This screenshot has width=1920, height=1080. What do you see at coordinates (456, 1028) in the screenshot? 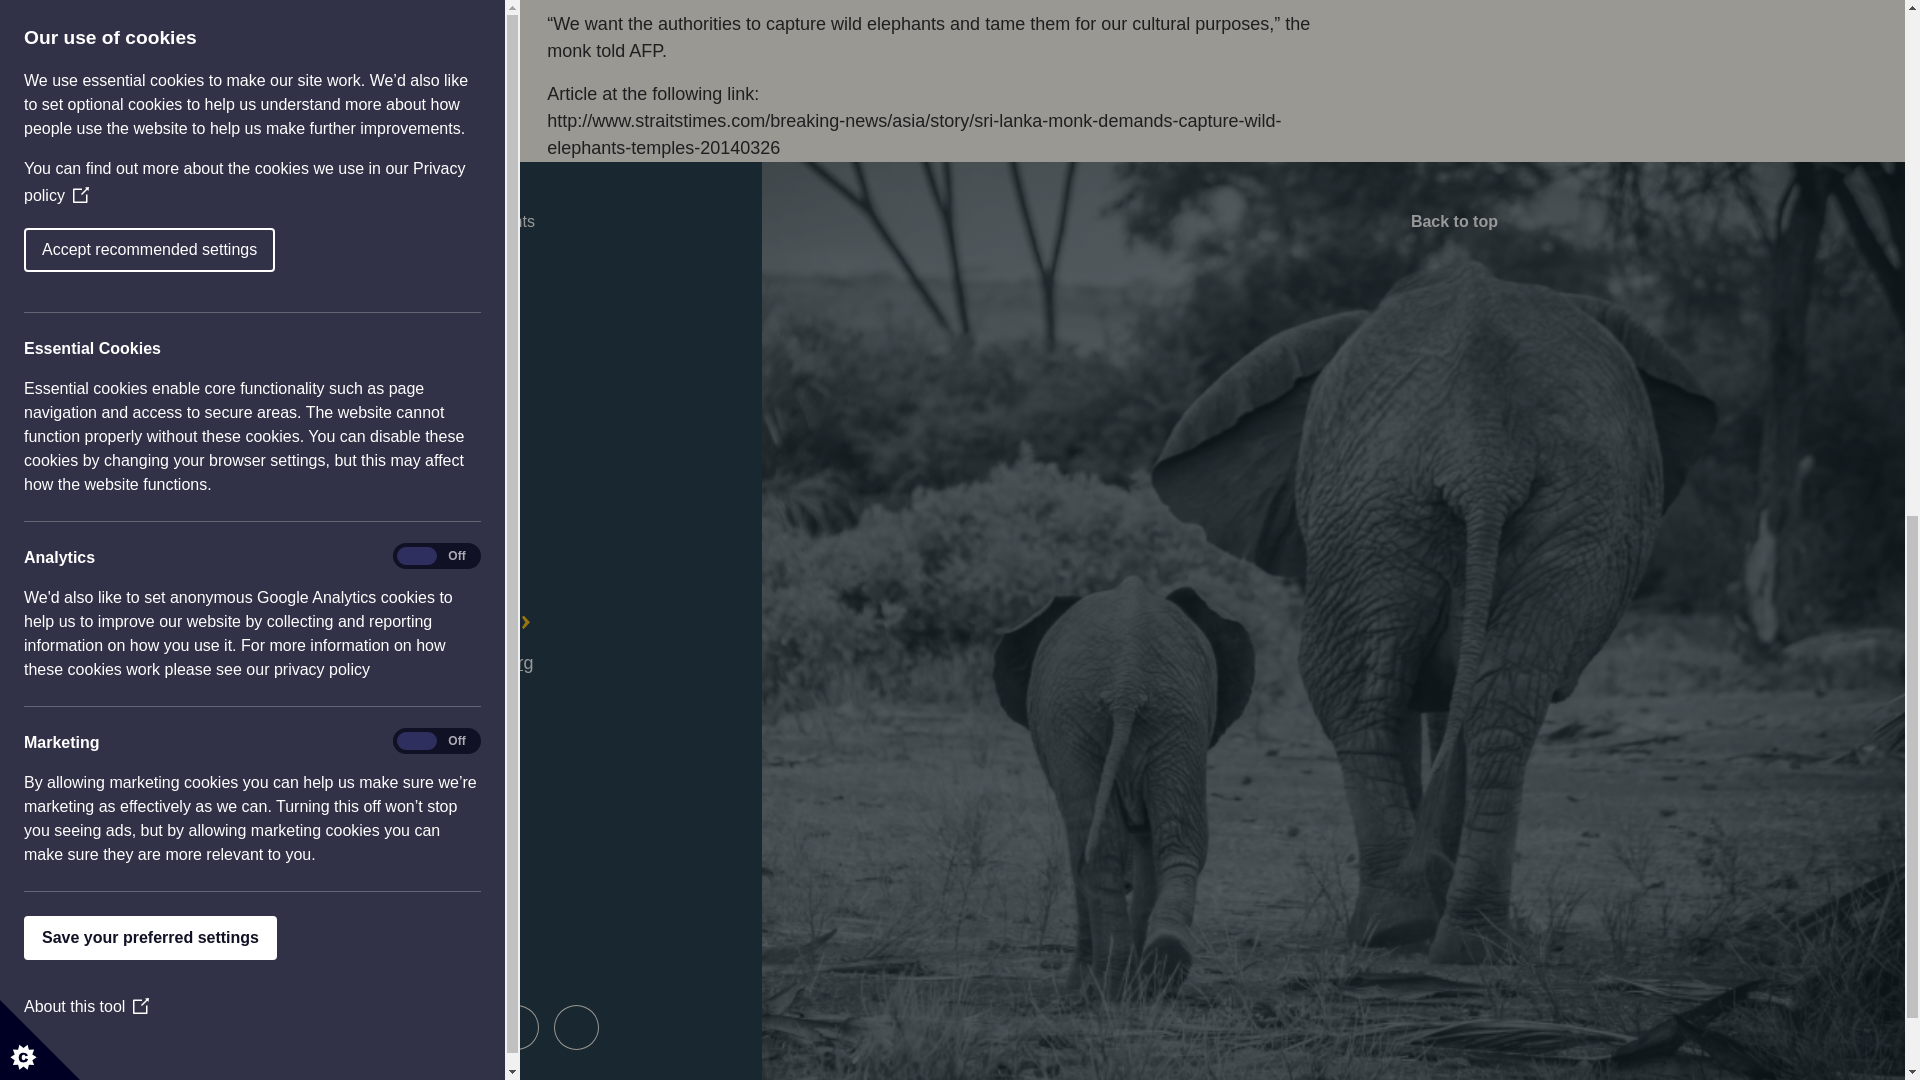
I see `Instagram` at bounding box center [456, 1028].